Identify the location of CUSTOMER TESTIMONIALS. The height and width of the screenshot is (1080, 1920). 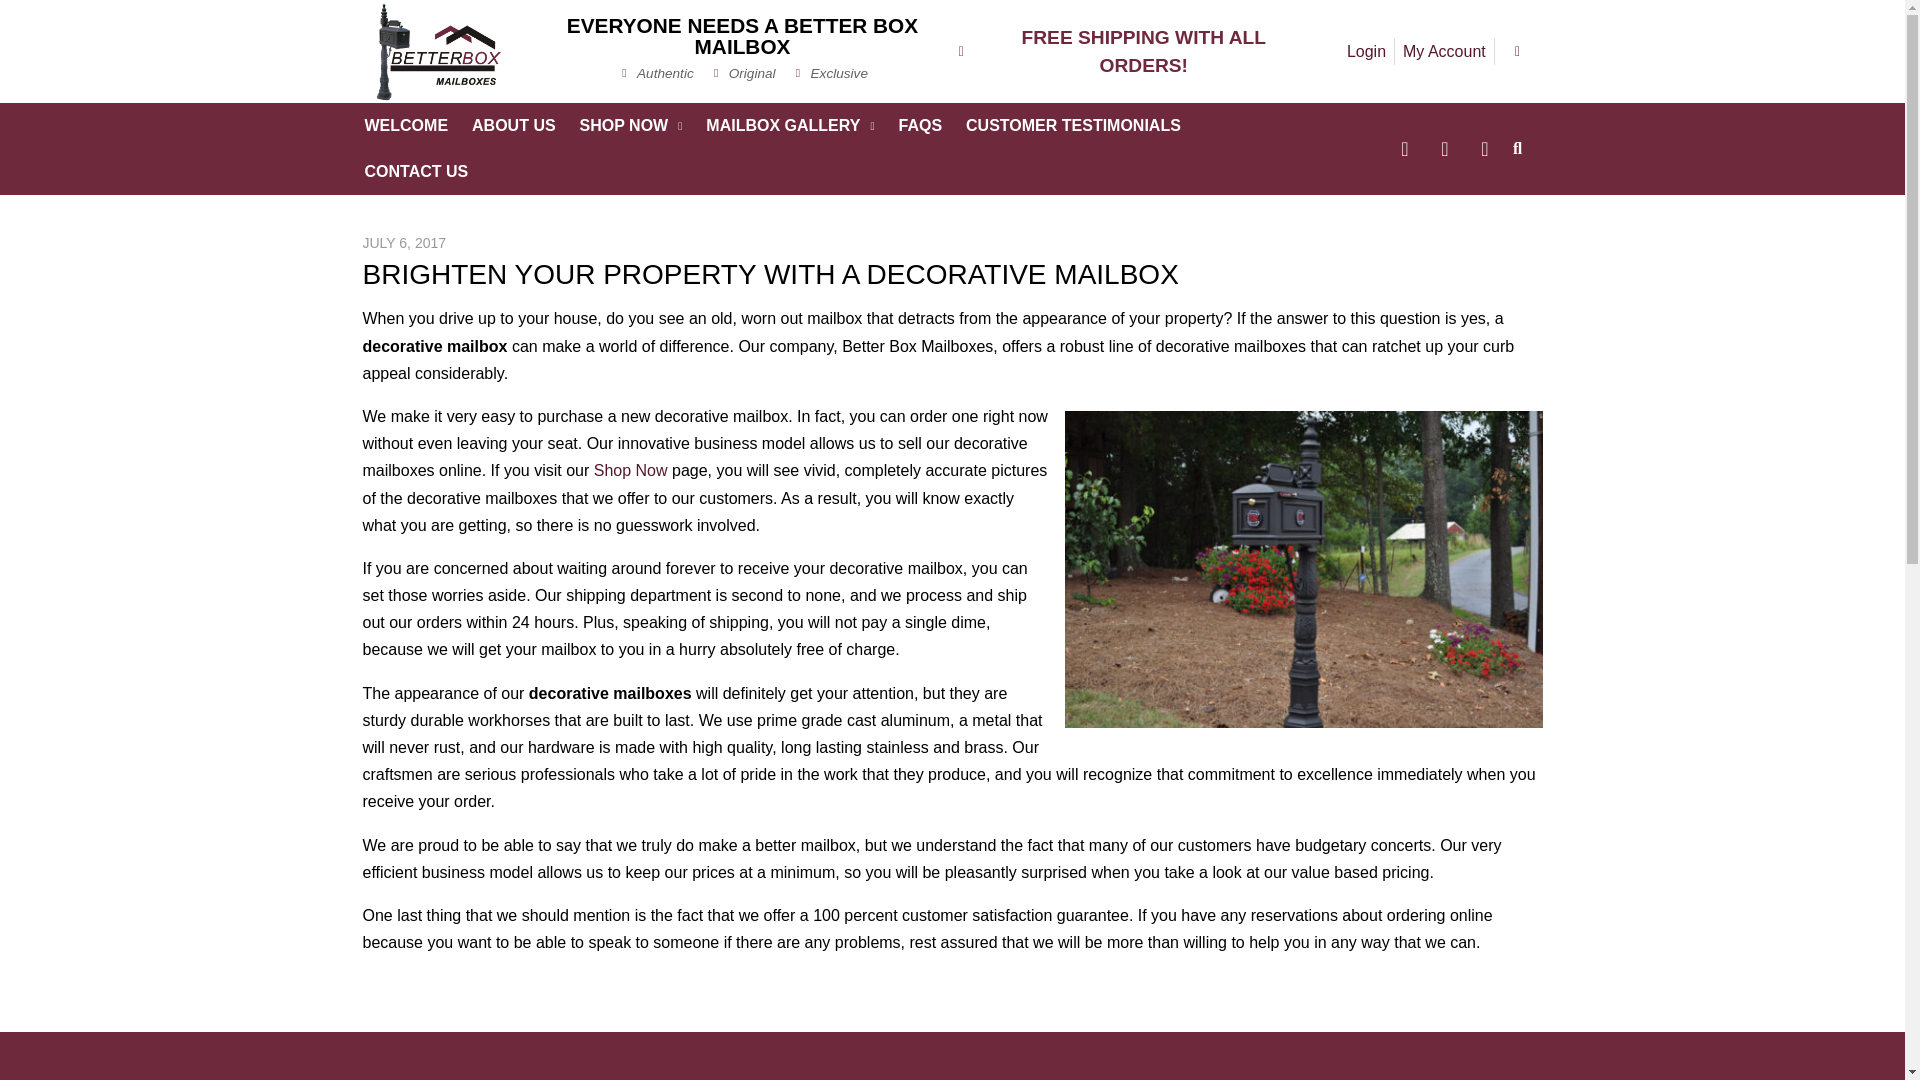
(1073, 126).